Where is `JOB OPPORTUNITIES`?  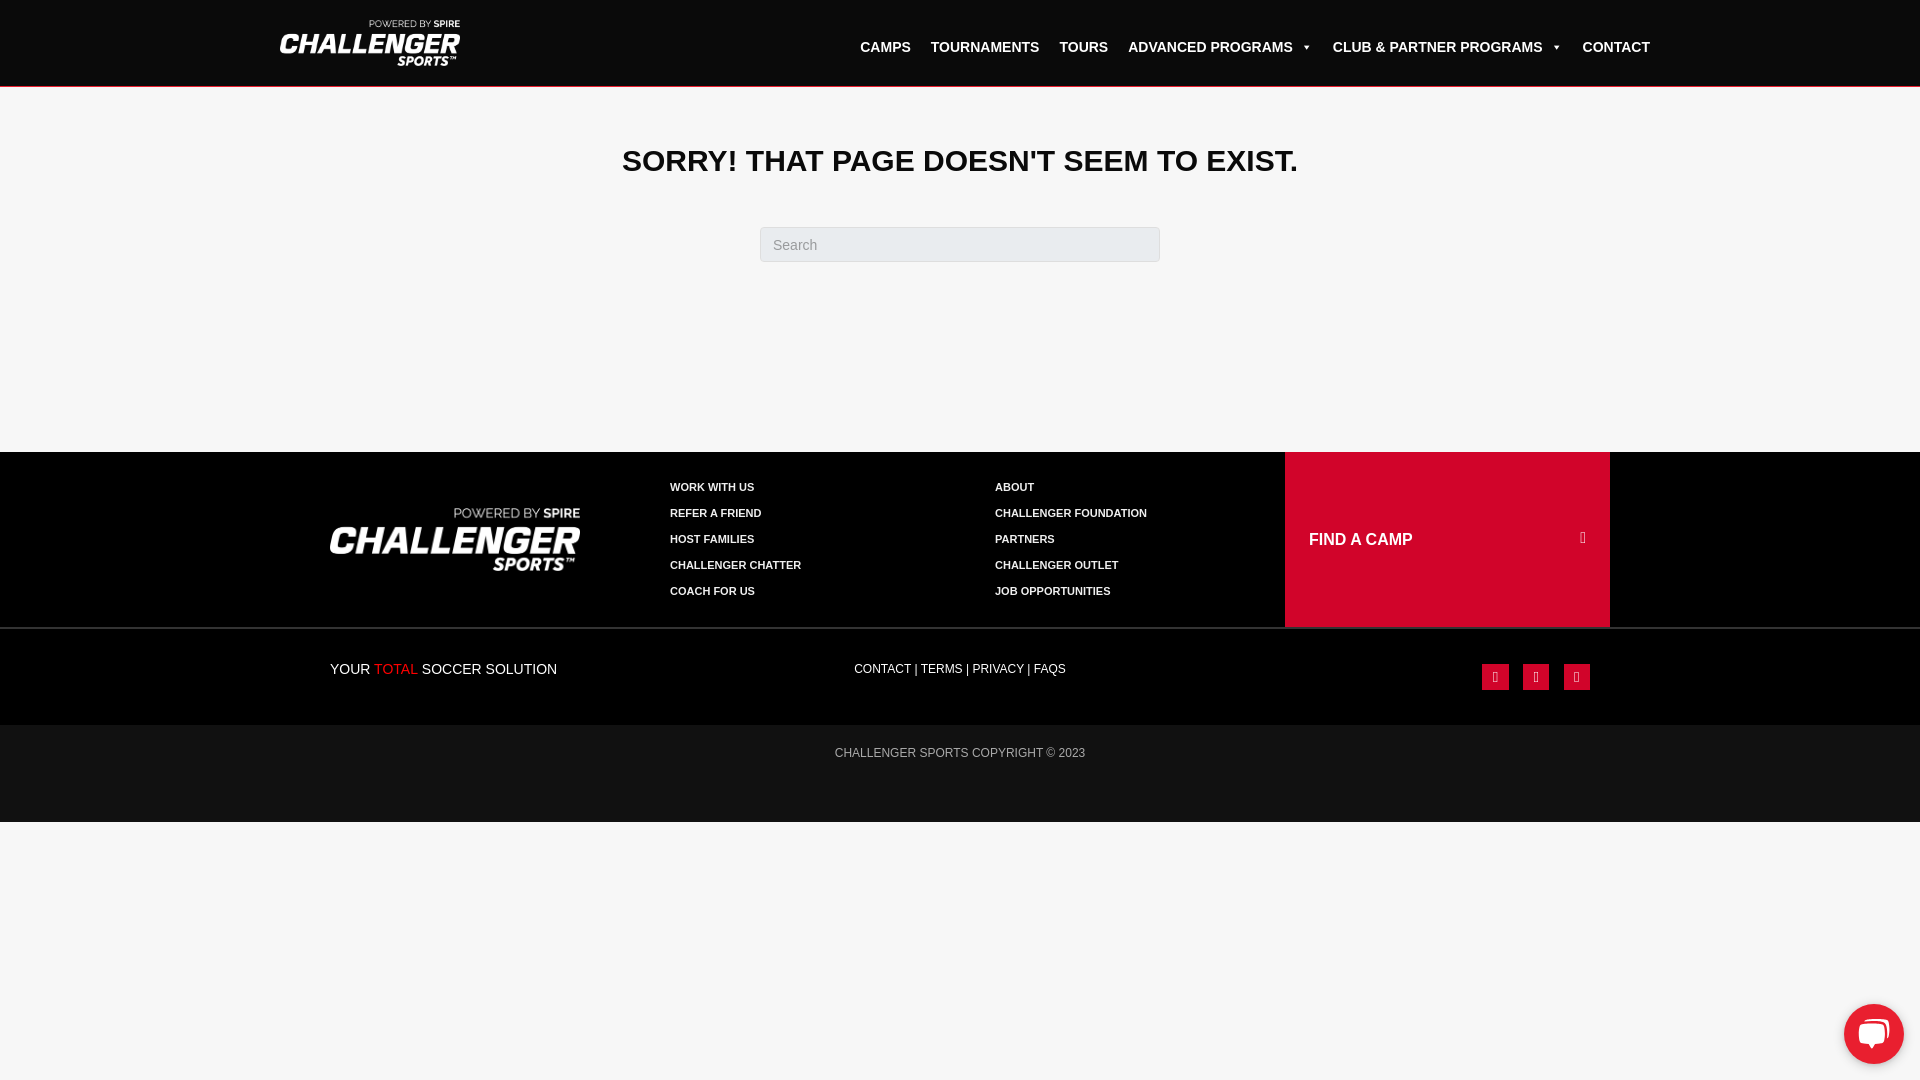 JOB OPPORTUNITIES is located at coordinates (1122, 591).